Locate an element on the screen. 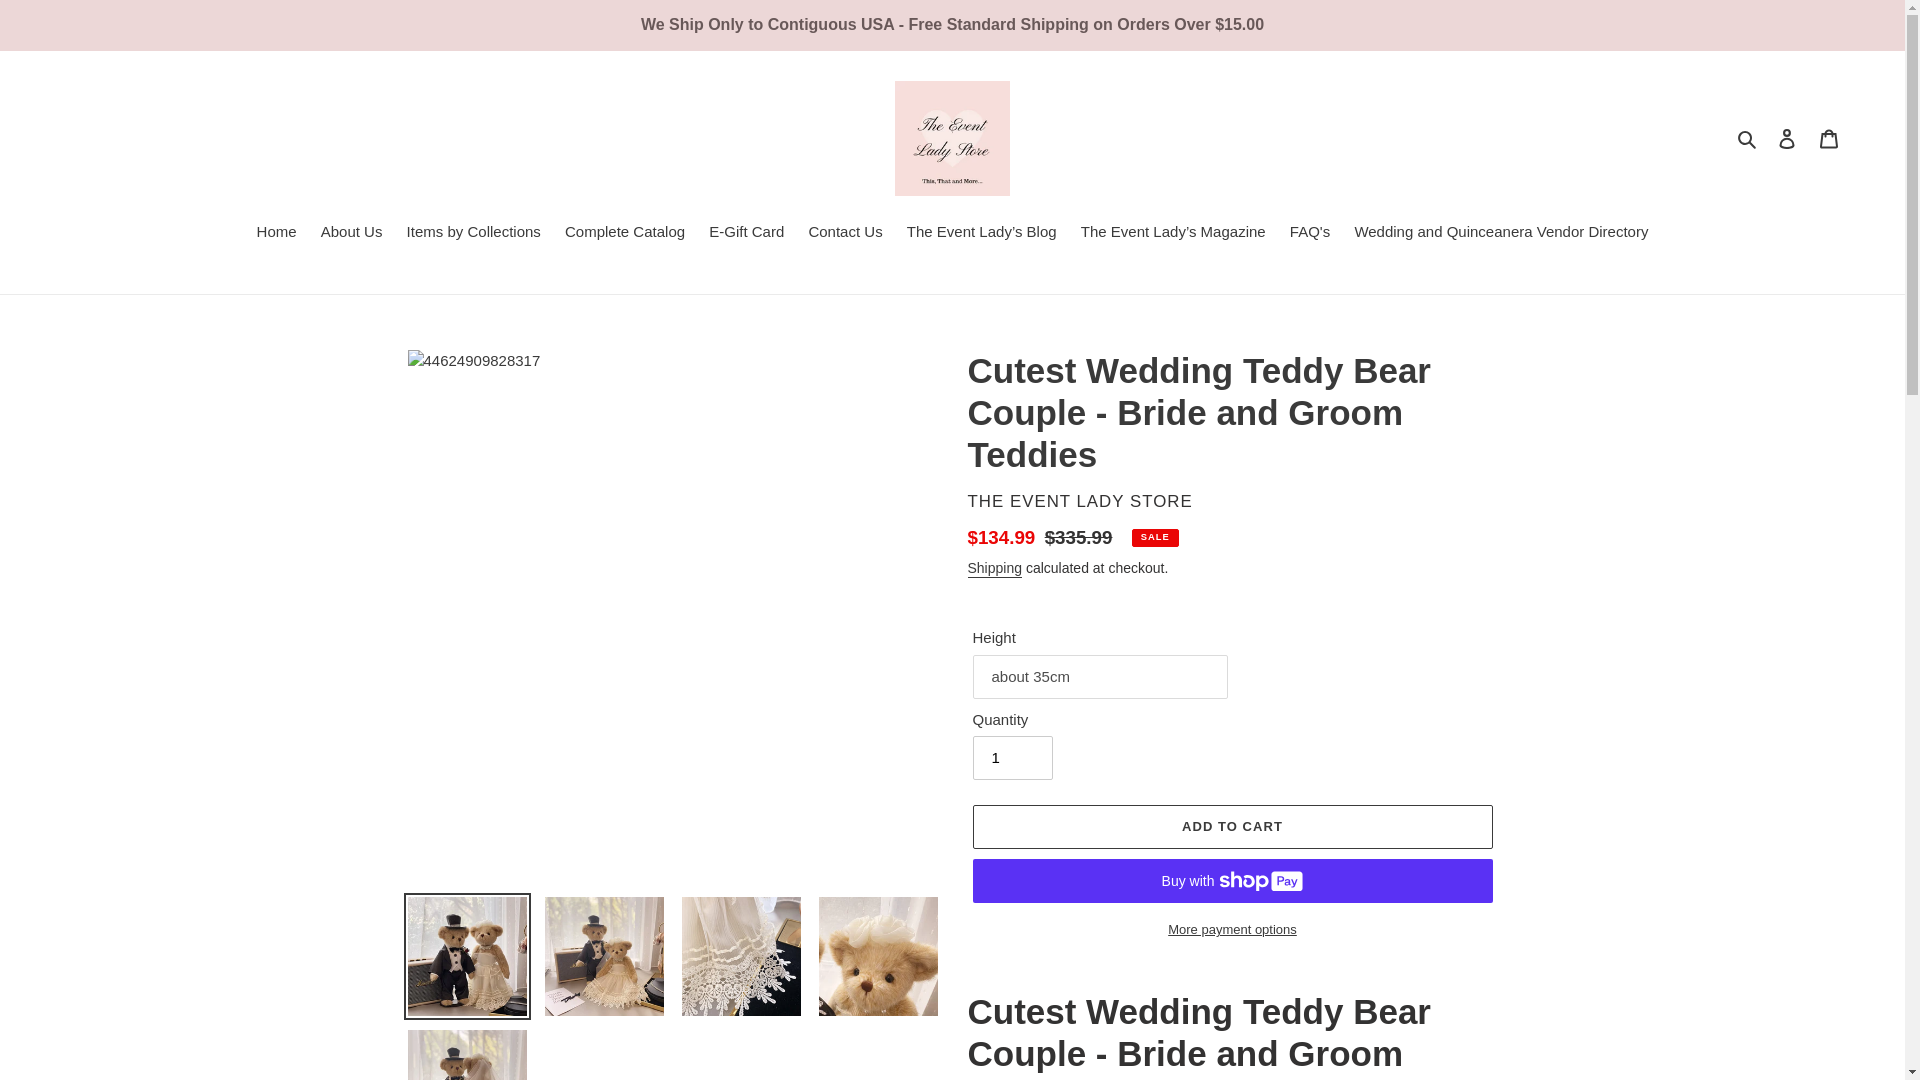 The image size is (1920, 1080). Contact Us is located at coordinates (845, 234).